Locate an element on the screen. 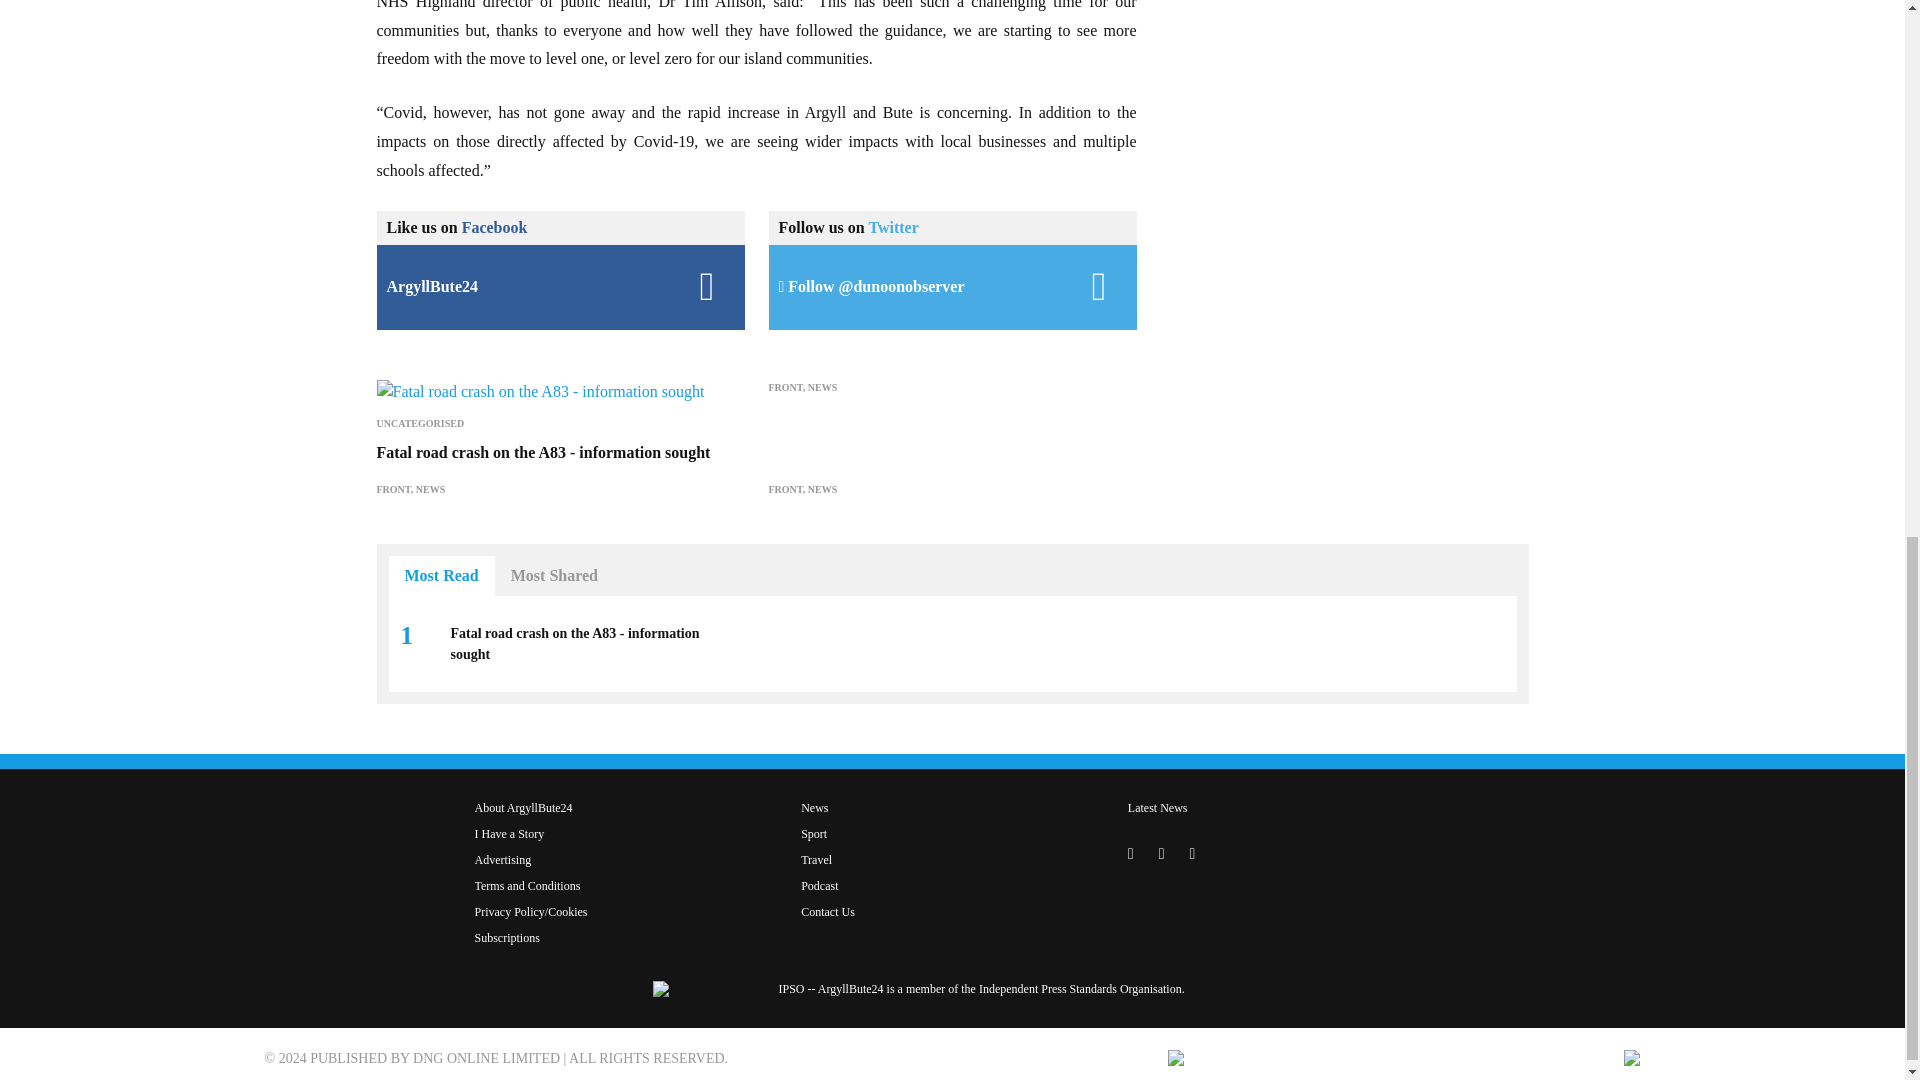  NEWS is located at coordinates (822, 388).